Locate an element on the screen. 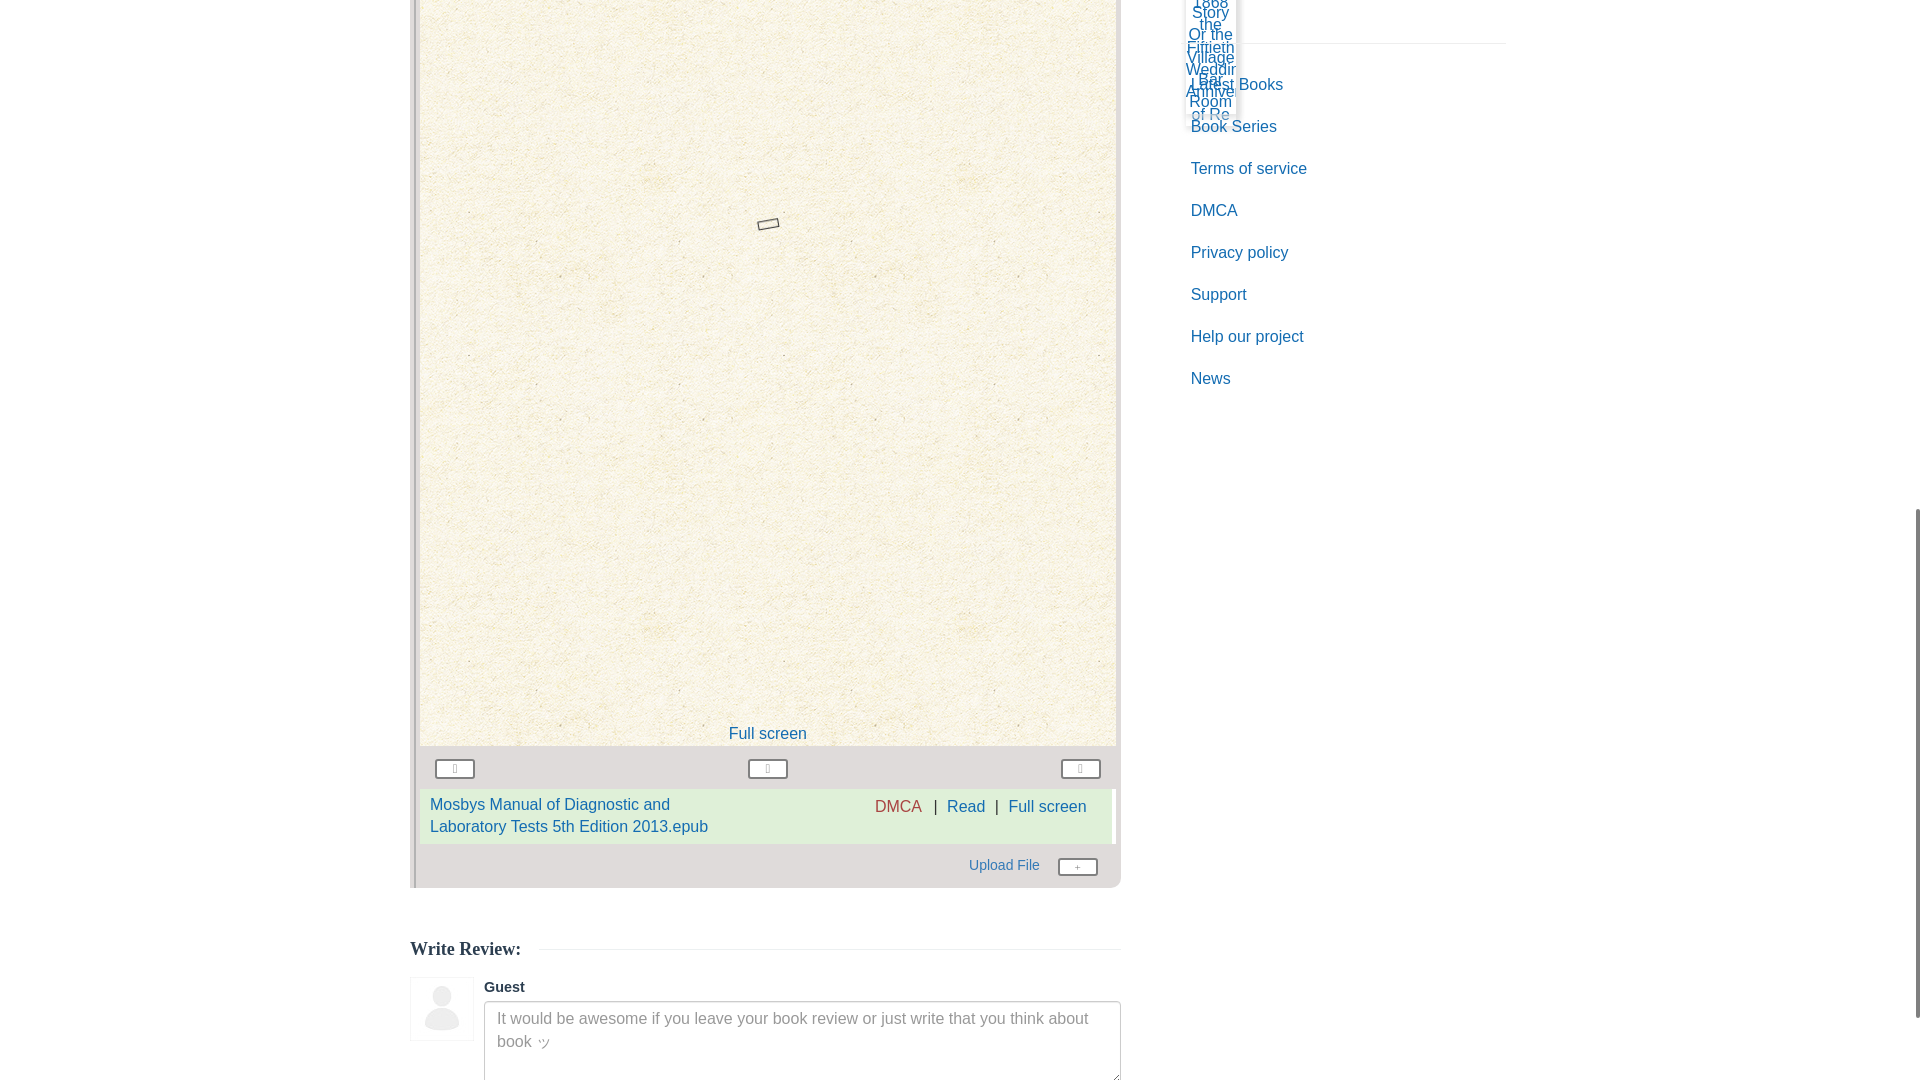 This screenshot has width=1920, height=1080. Full screen is located at coordinates (768, 732).